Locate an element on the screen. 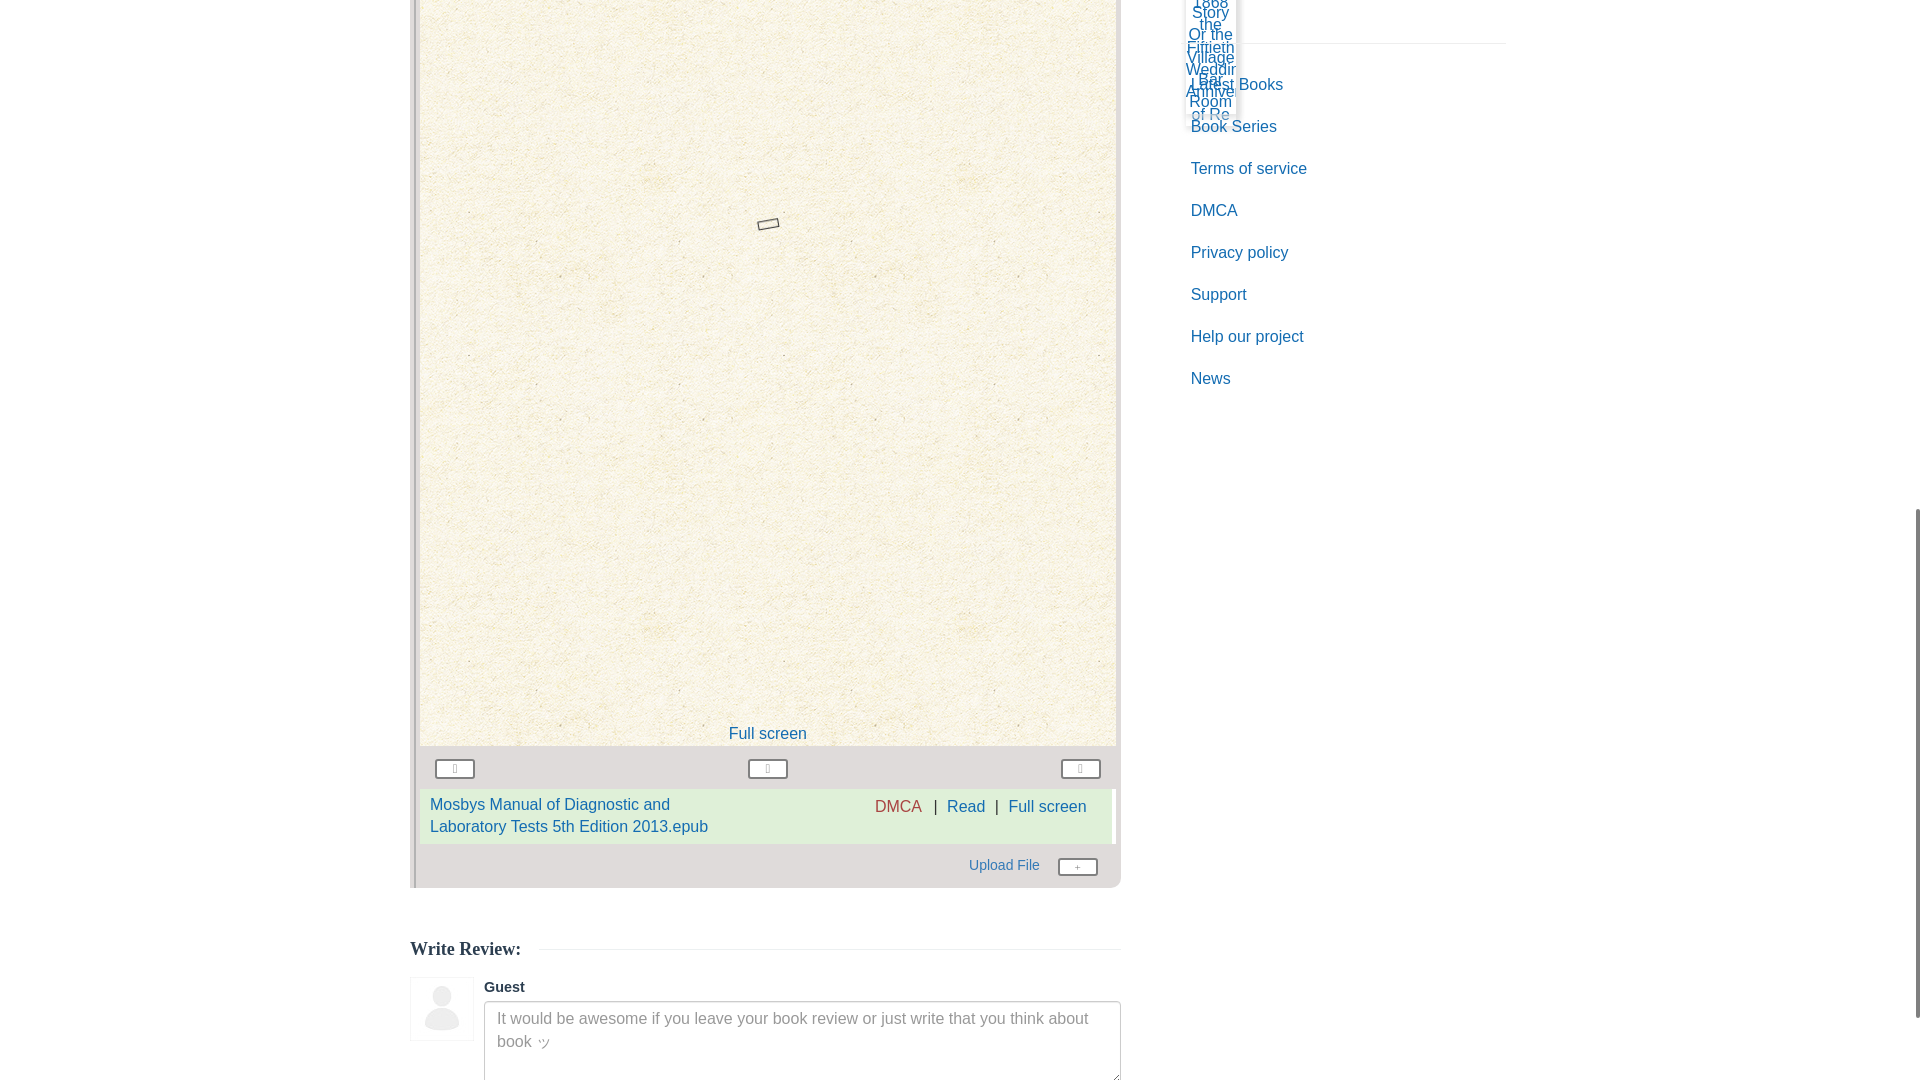 This screenshot has width=1920, height=1080. Full screen is located at coordinates (768, 732).